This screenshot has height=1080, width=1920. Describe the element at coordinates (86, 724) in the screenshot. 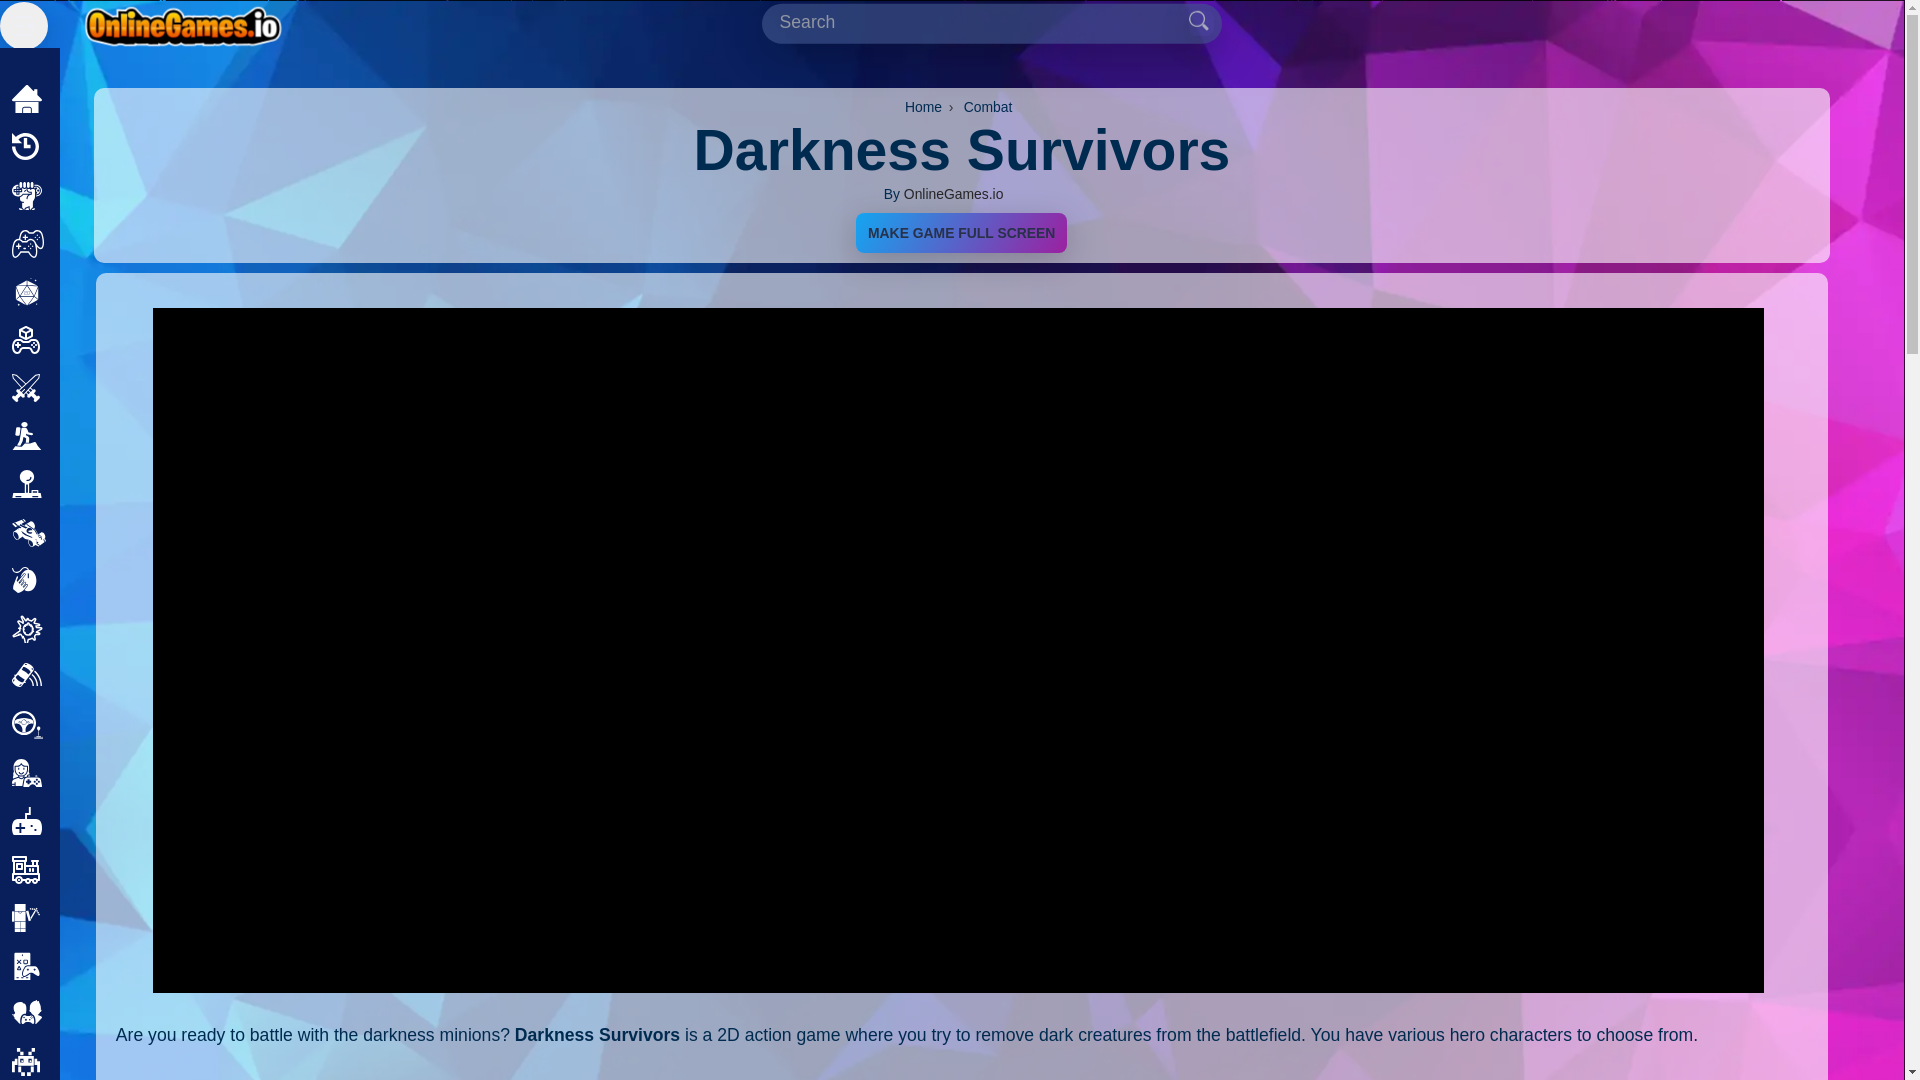

I see `Driving` at that location.